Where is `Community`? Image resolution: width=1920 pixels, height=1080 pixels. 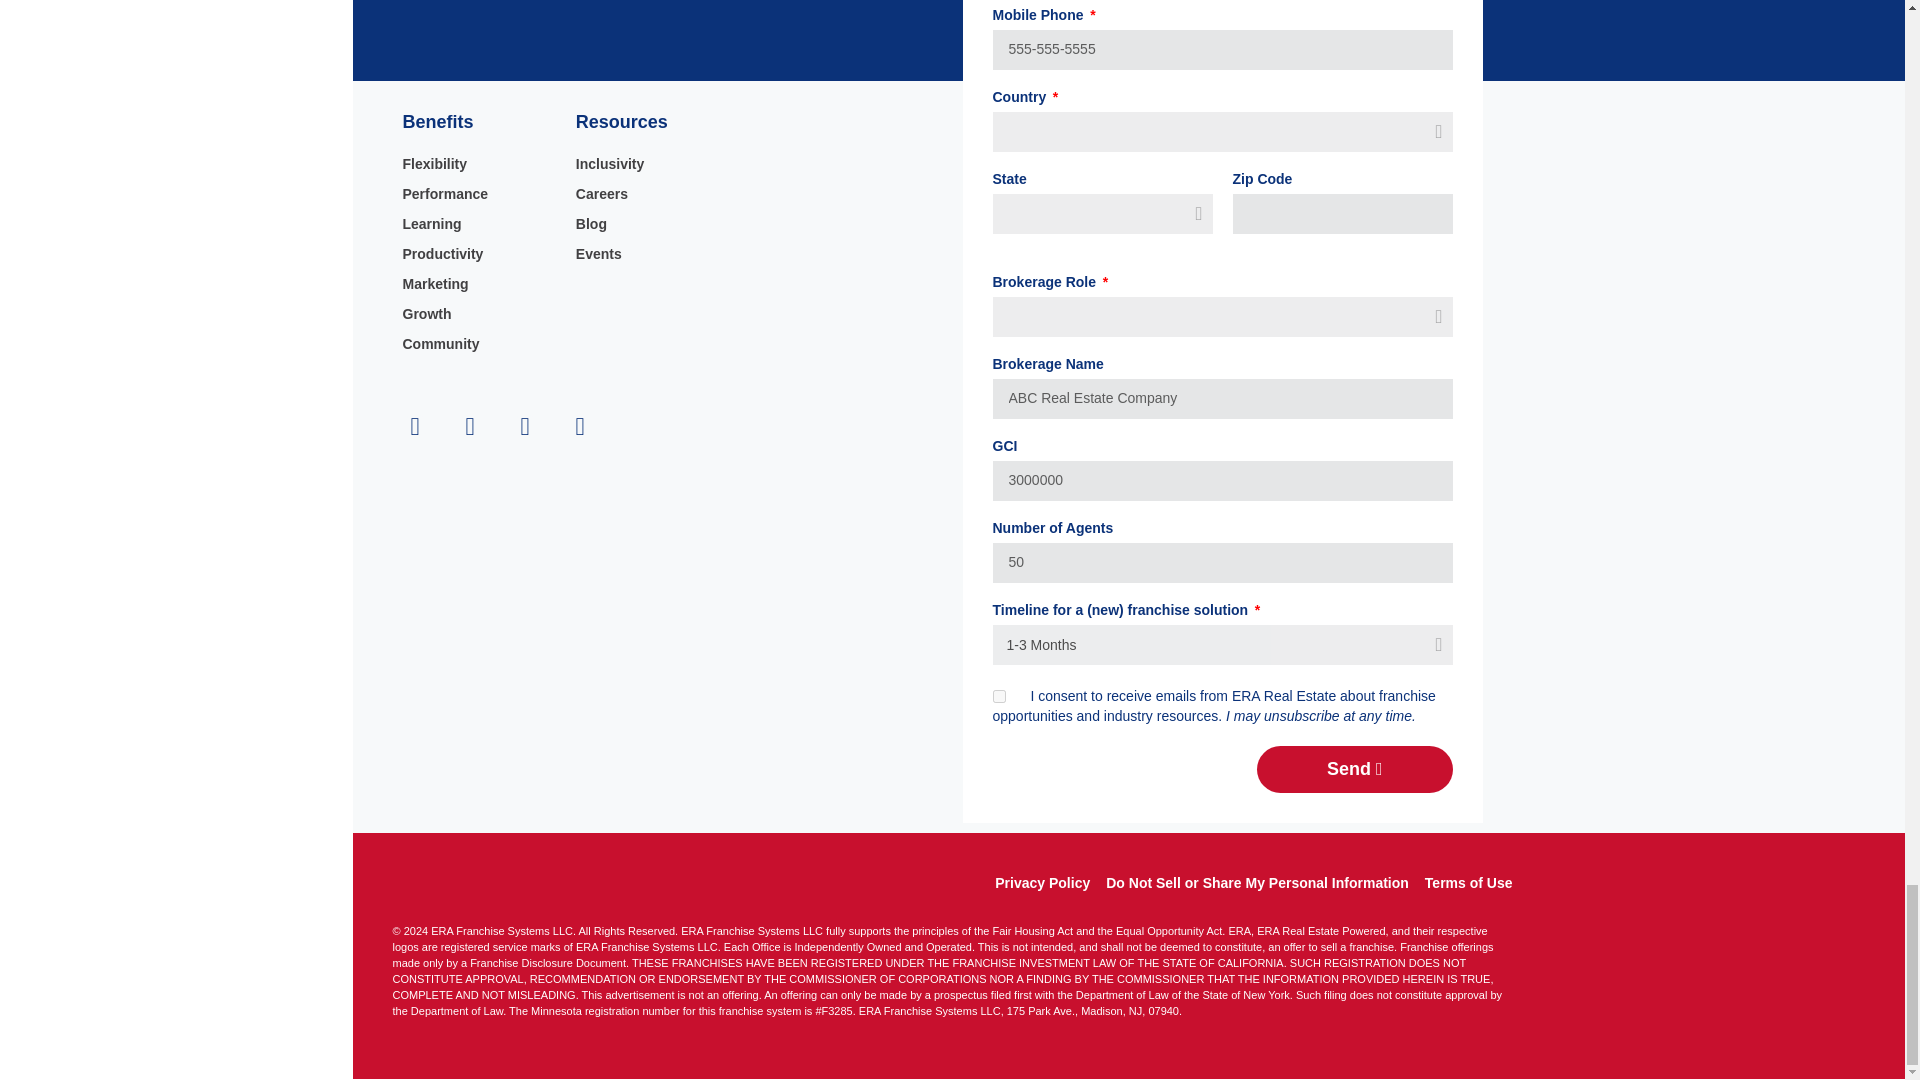 Community is located at coordinates (478, 344).